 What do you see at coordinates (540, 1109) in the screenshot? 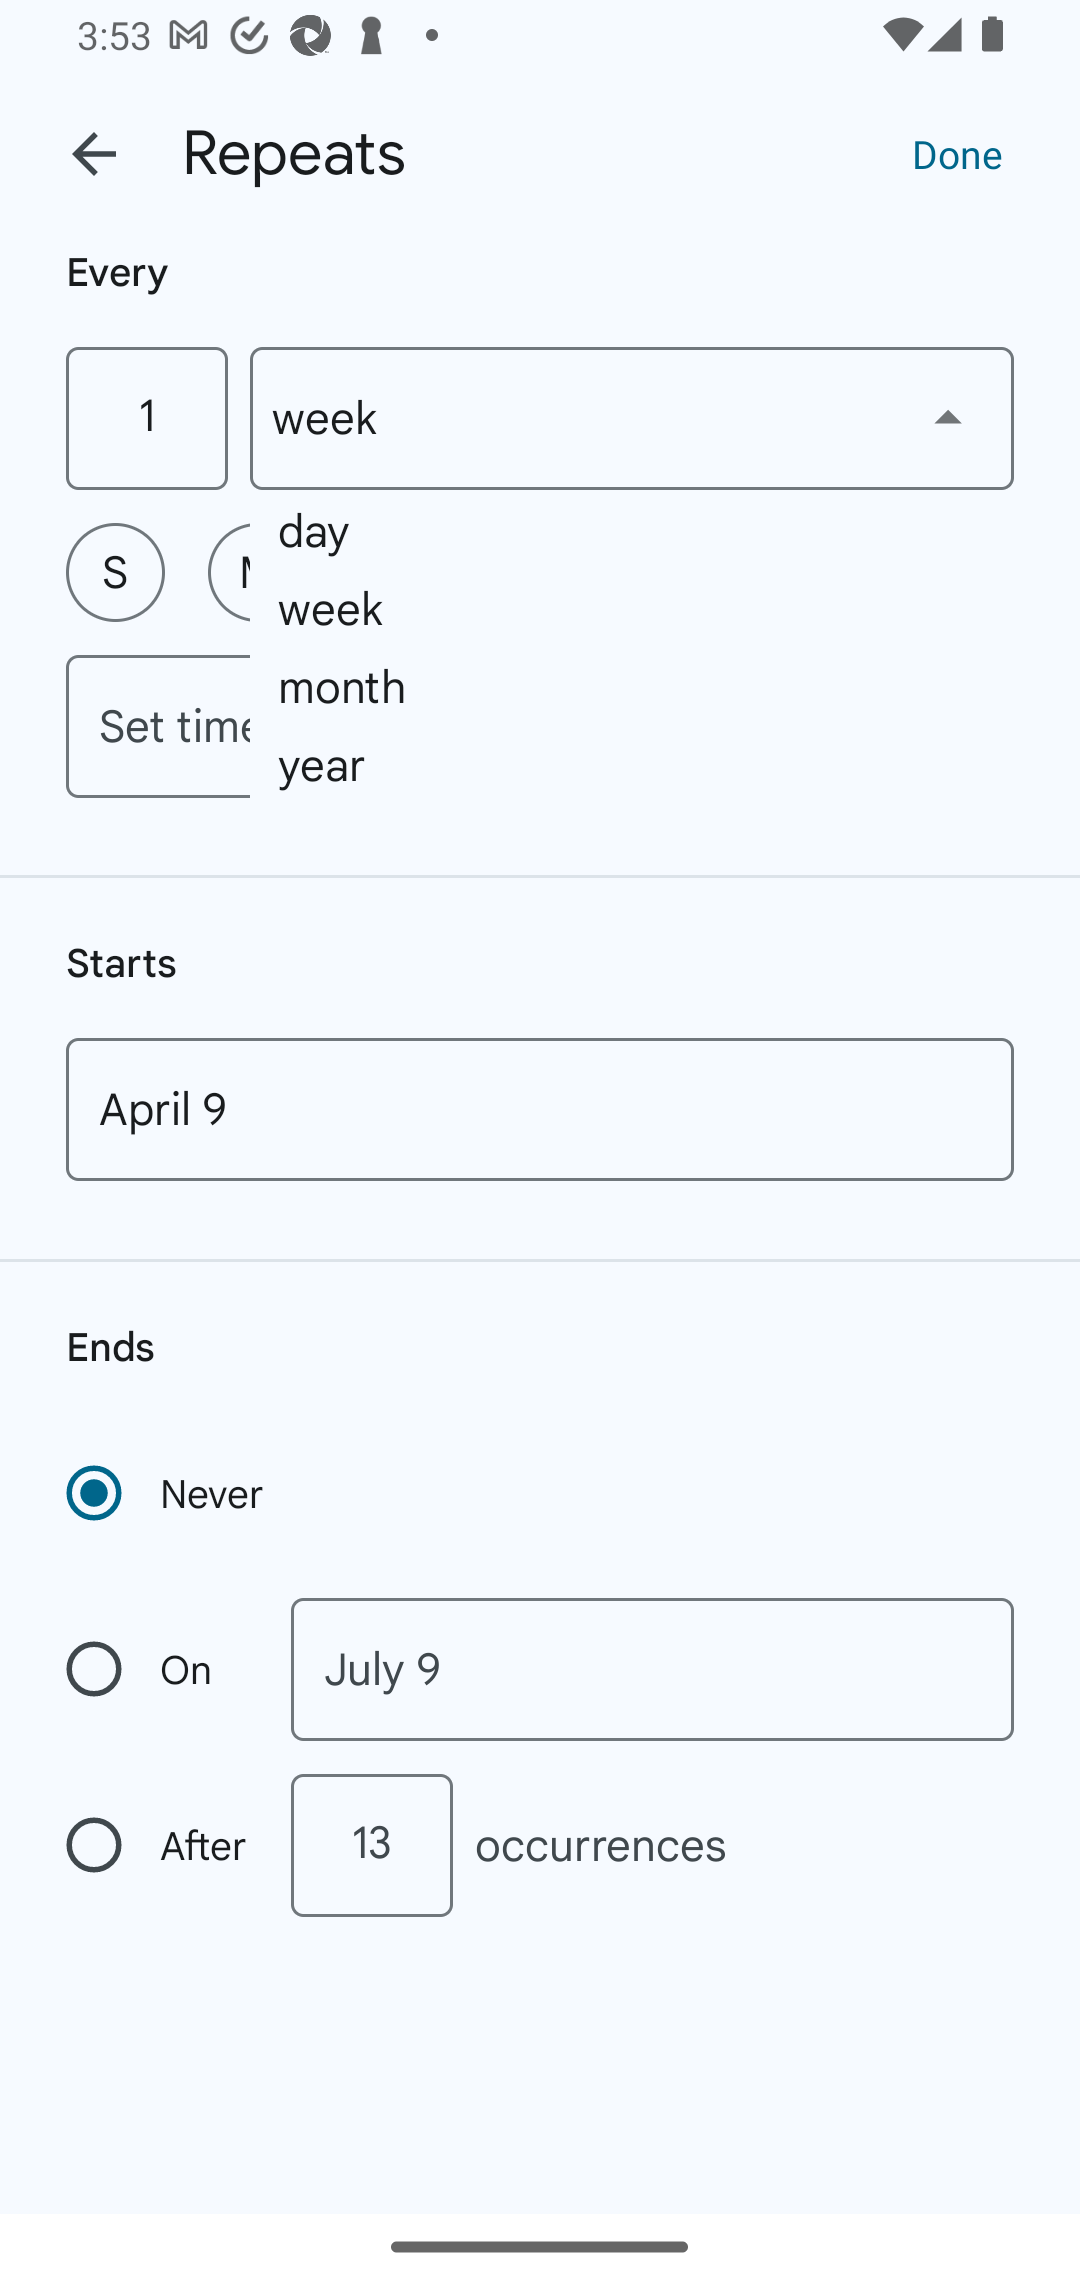
I see `April 9` at bounding box center [540, 1109].